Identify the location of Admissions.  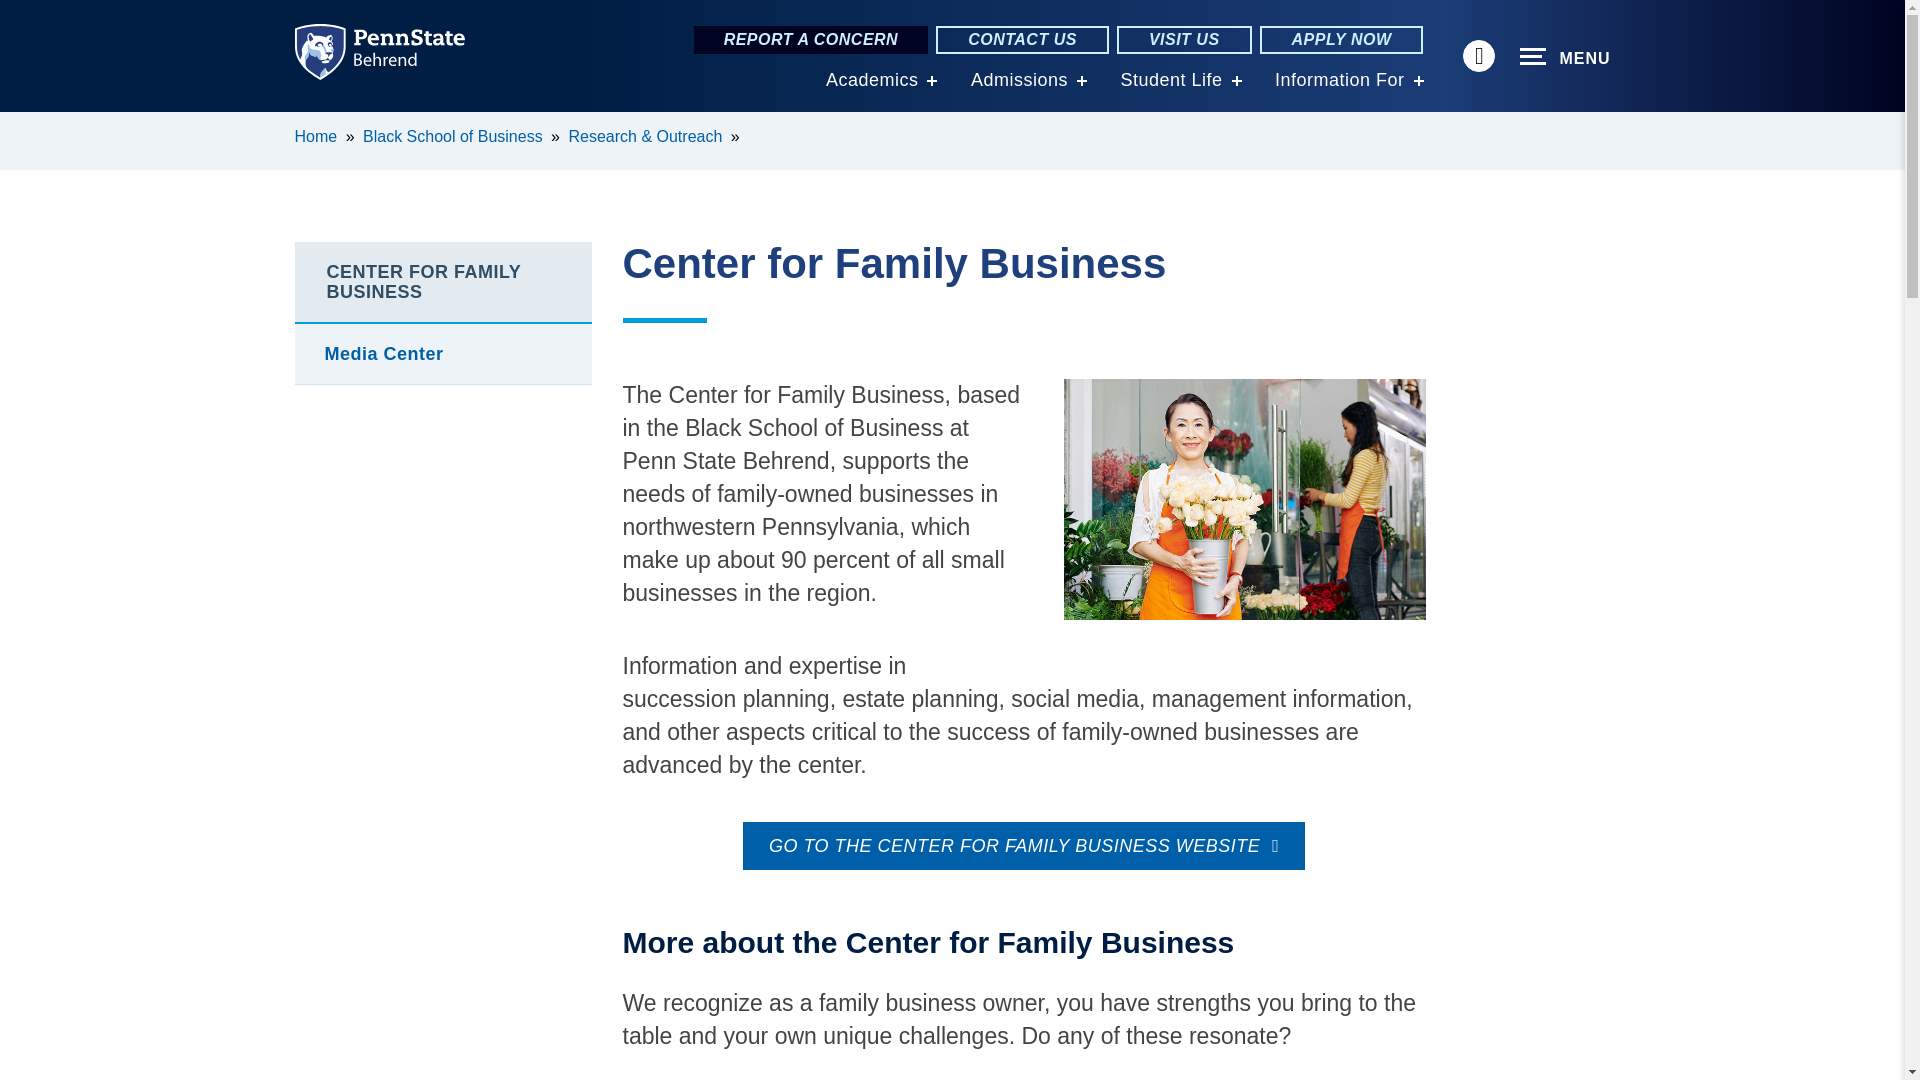
(1019, 80).